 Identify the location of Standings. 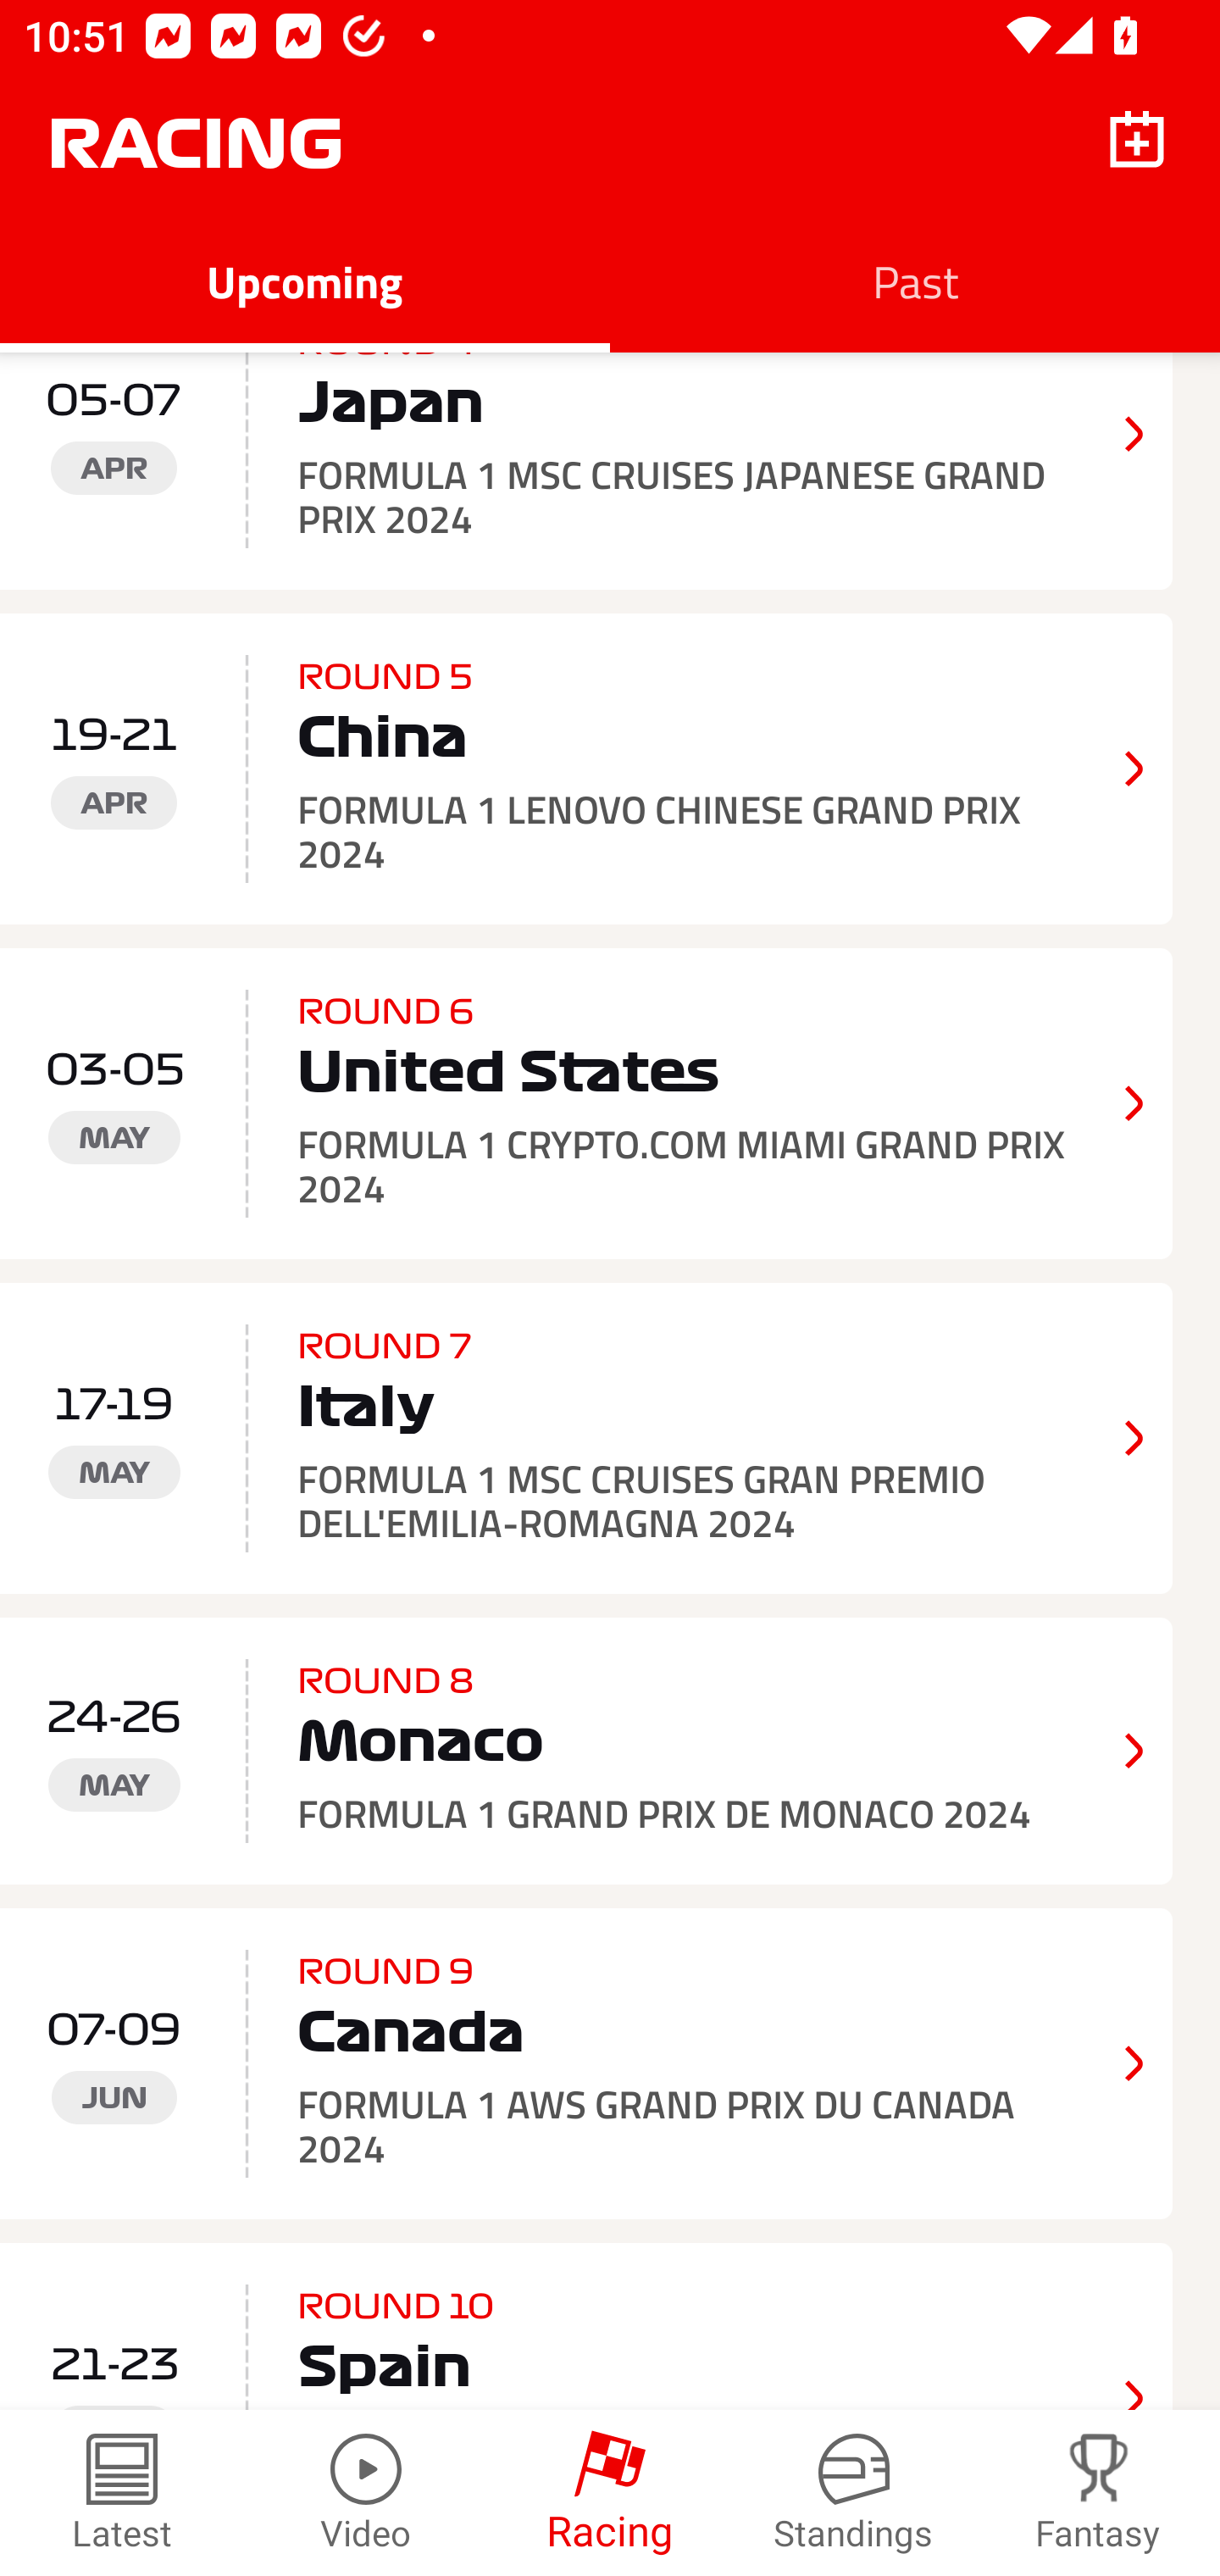
(854, 2493).